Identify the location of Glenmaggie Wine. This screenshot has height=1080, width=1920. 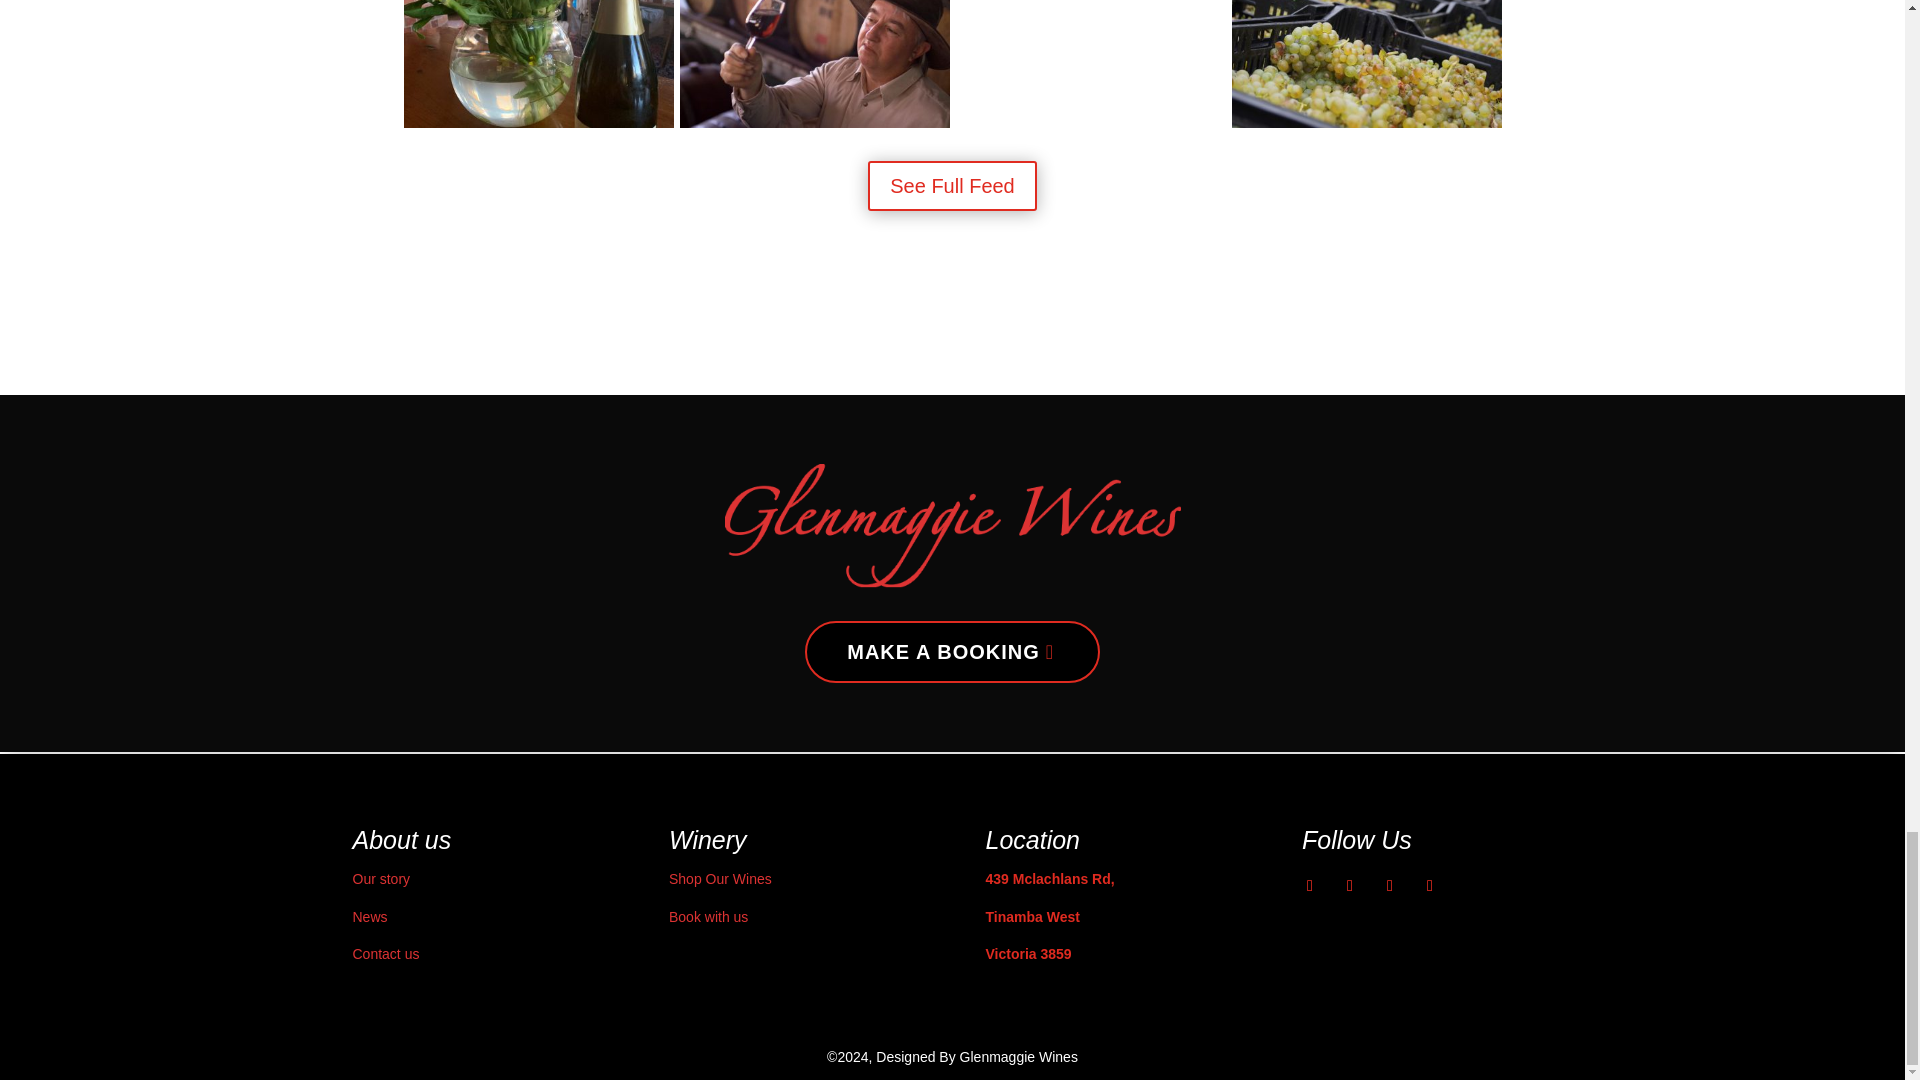
(1091, 122).